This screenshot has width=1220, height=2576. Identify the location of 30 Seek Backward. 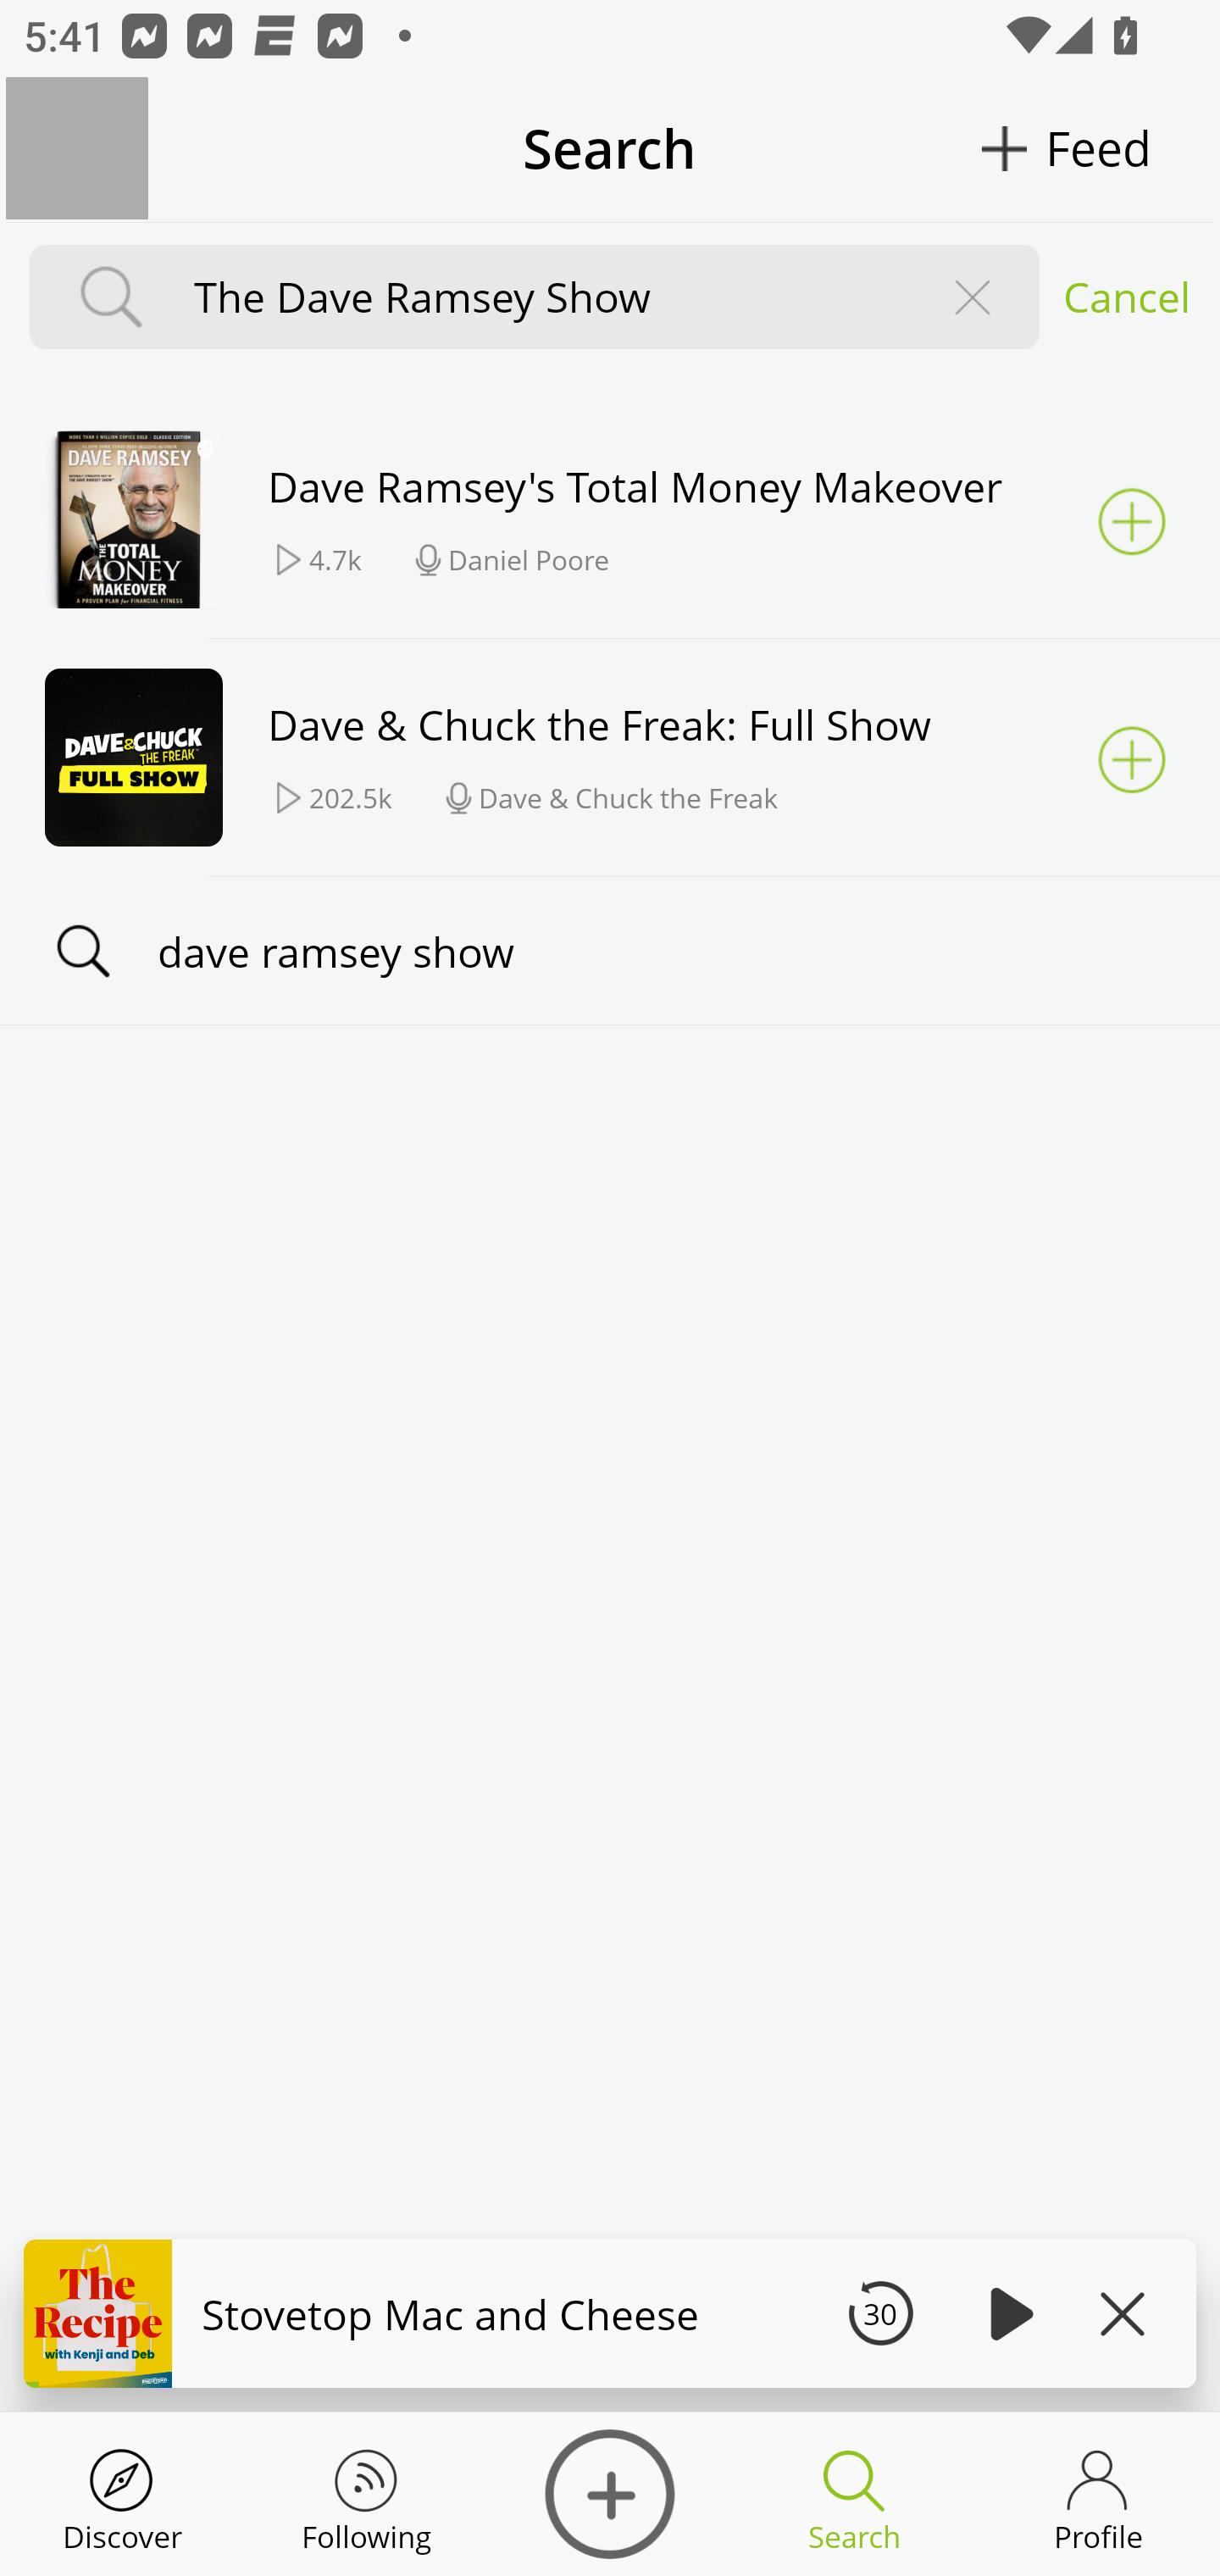
(880, 2313).